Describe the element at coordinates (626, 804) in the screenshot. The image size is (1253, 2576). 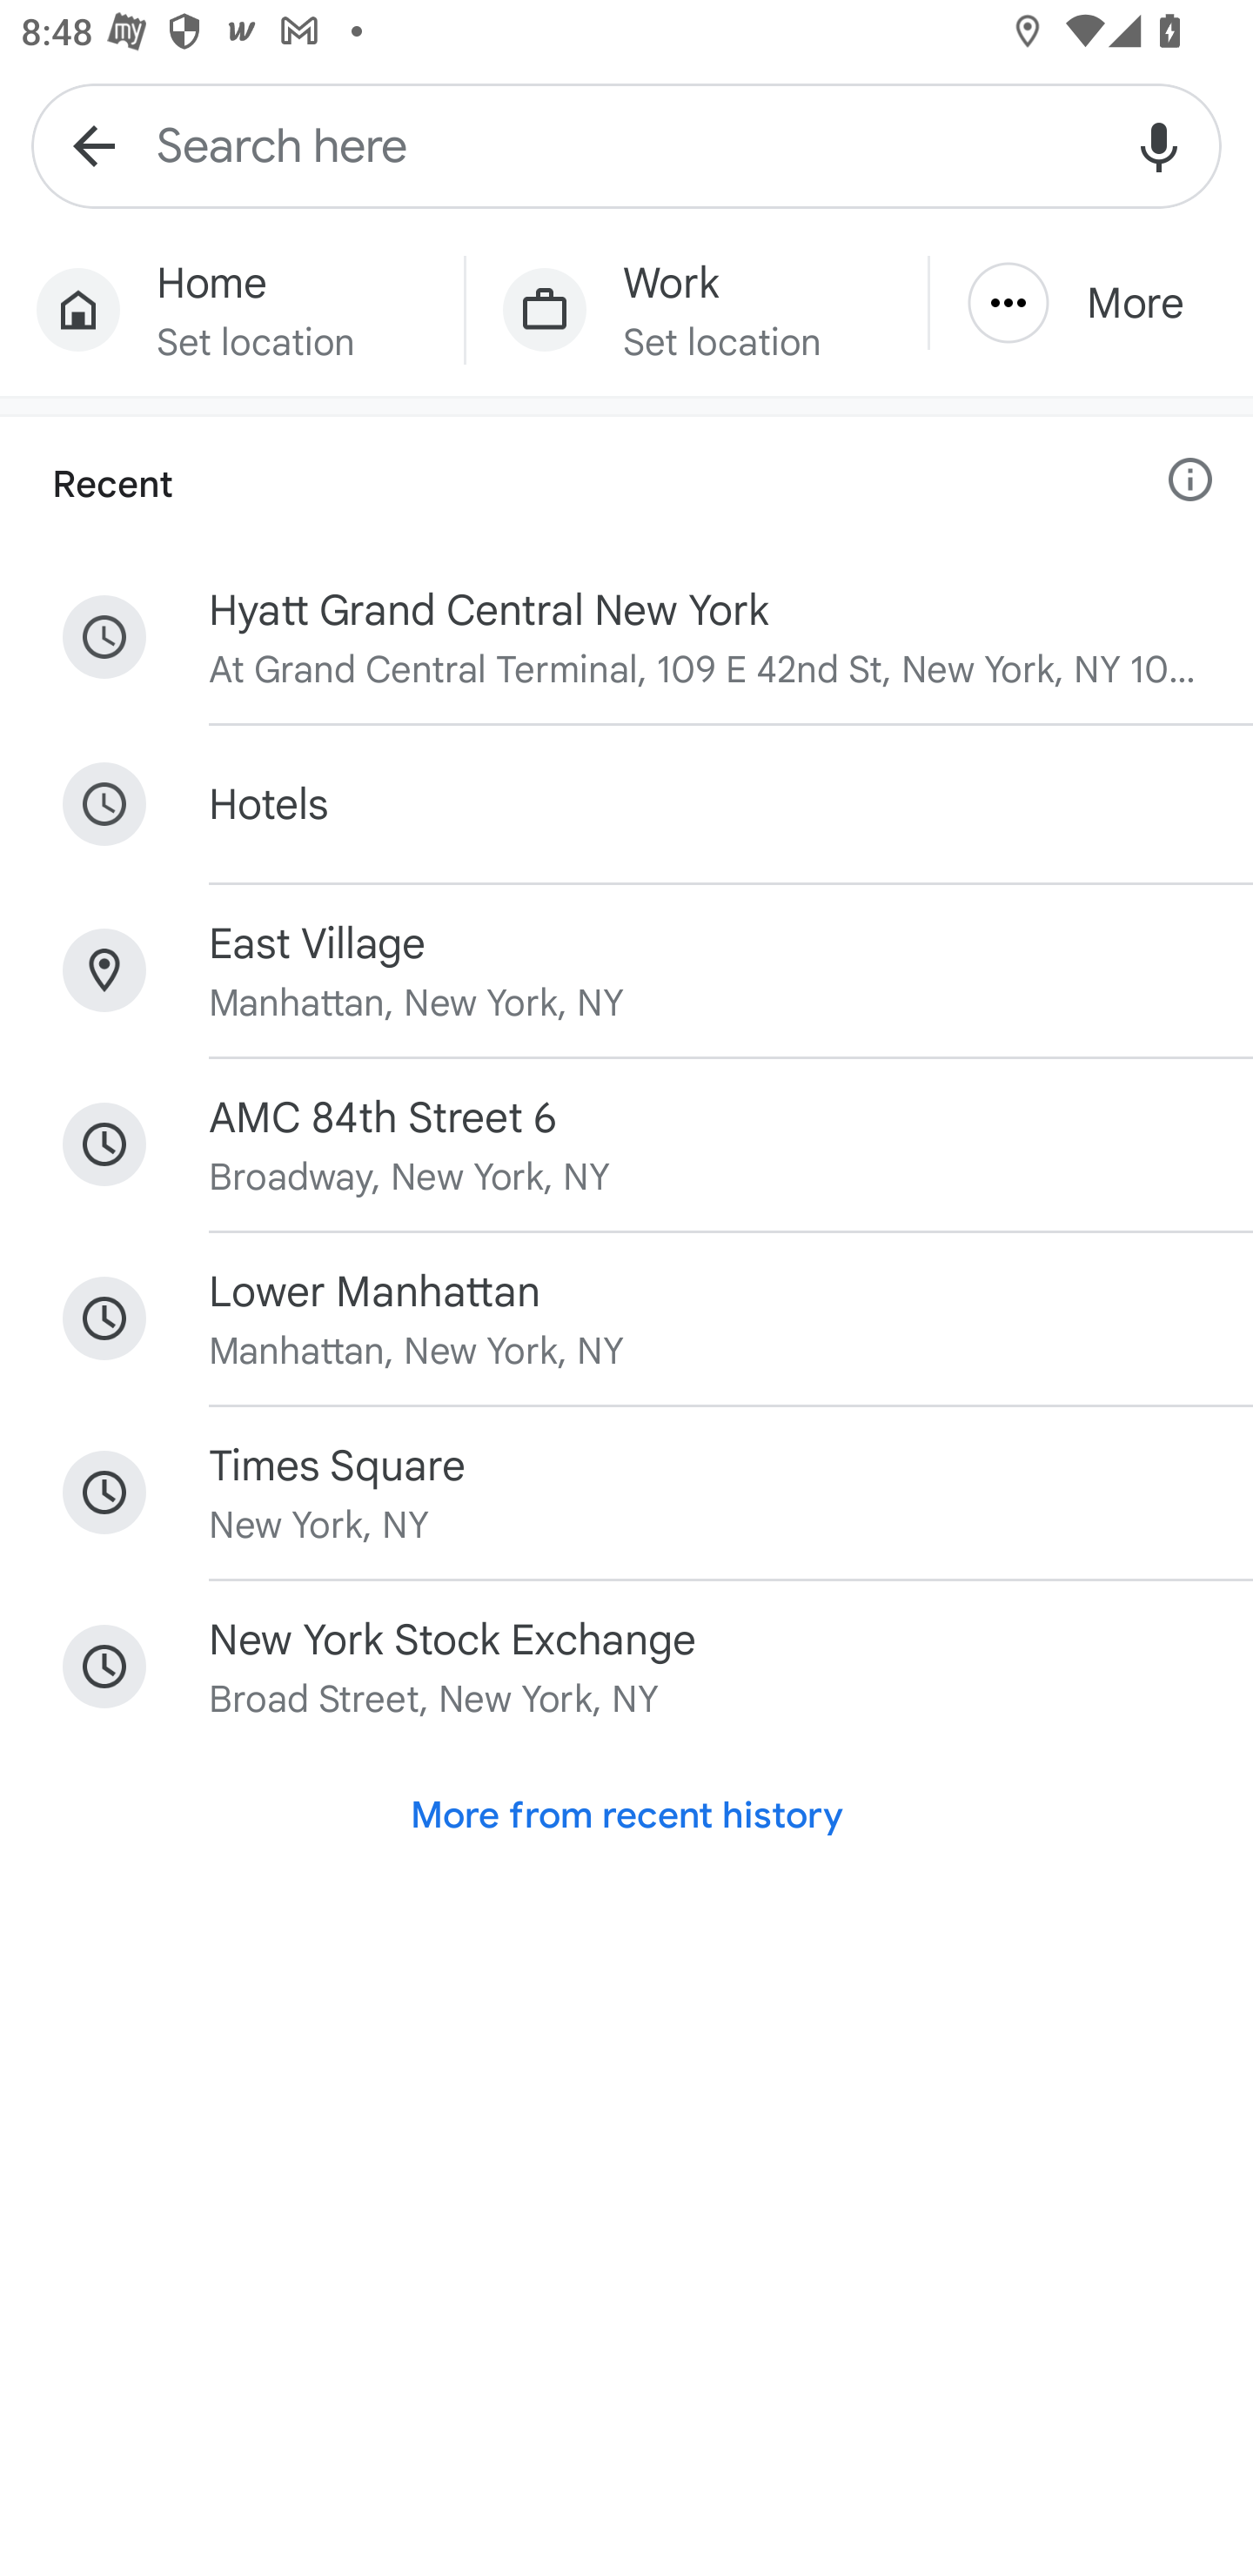
I see `Hotels` at that location.